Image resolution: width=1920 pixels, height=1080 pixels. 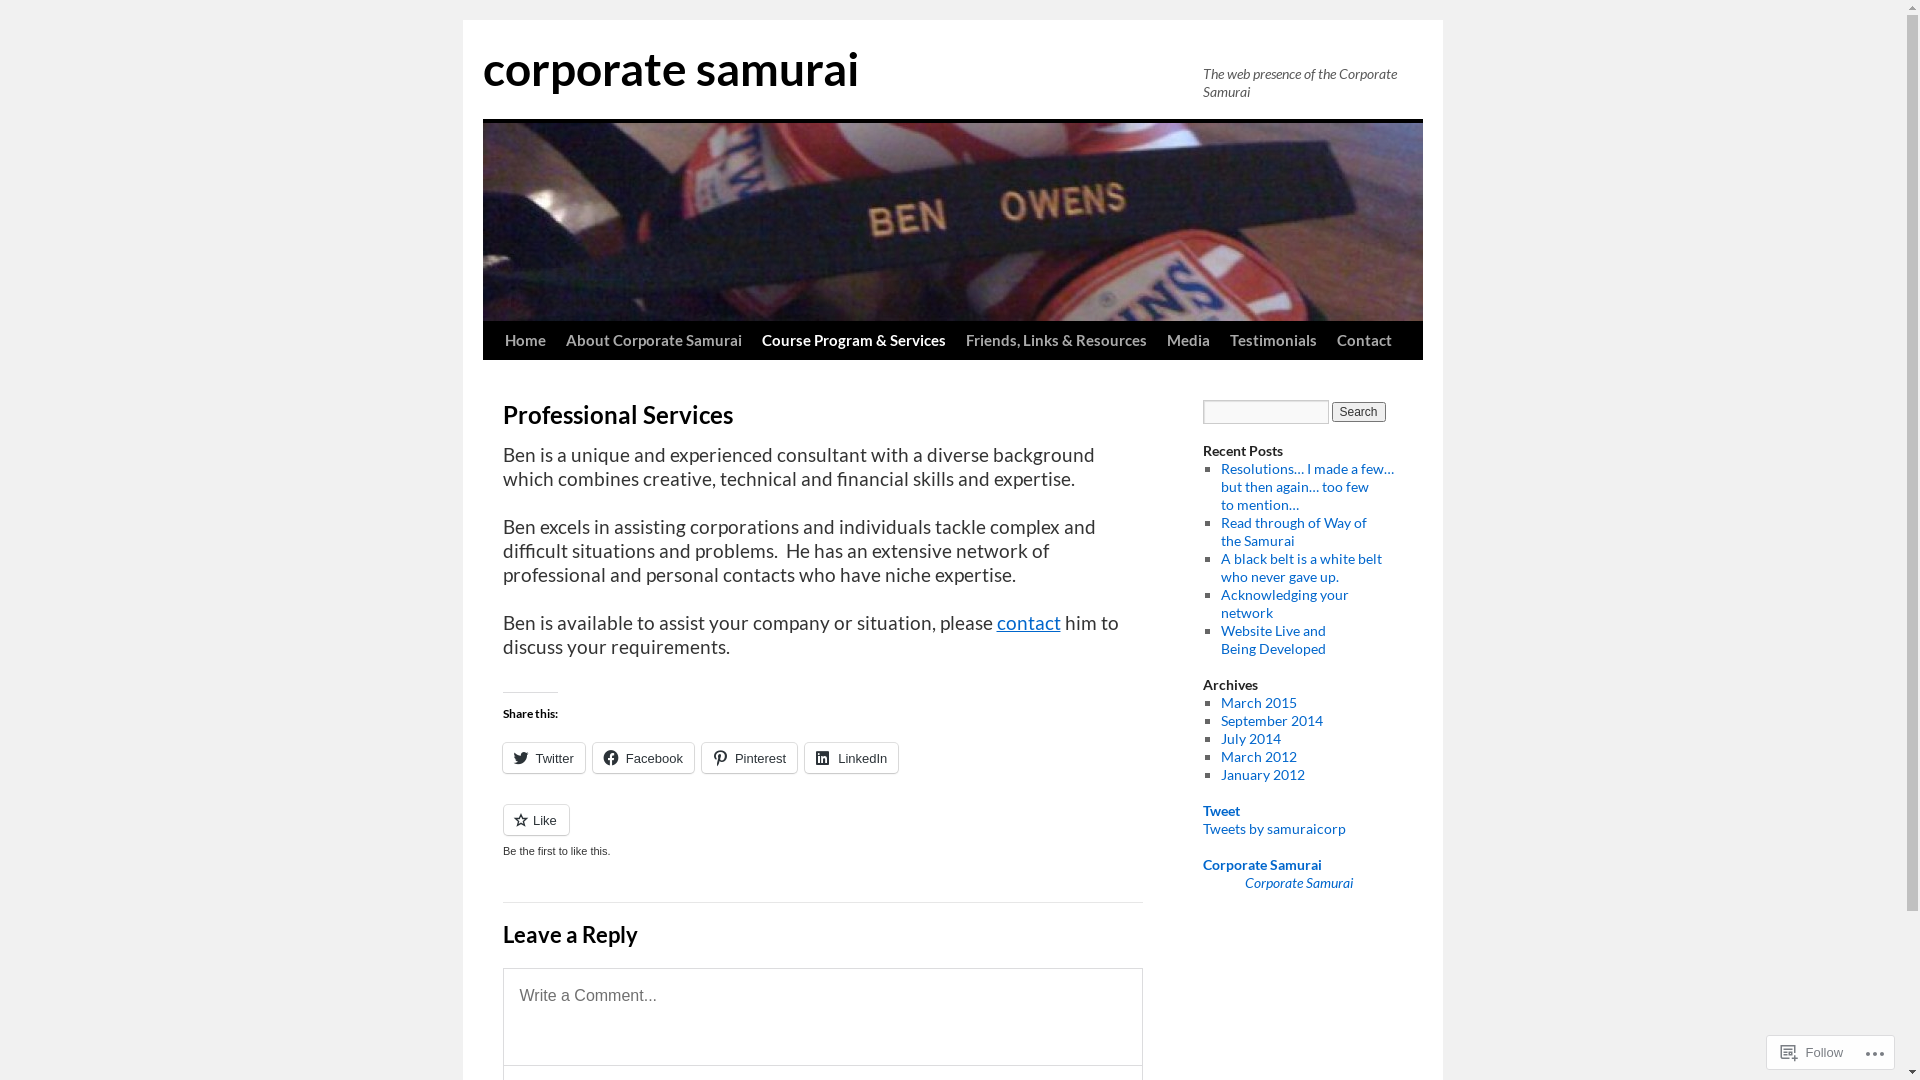 What do you see at coordinates (1056, 341) in the screenshot?
I see `Friends, Links & Resources` at bounding box center [1056, 341].